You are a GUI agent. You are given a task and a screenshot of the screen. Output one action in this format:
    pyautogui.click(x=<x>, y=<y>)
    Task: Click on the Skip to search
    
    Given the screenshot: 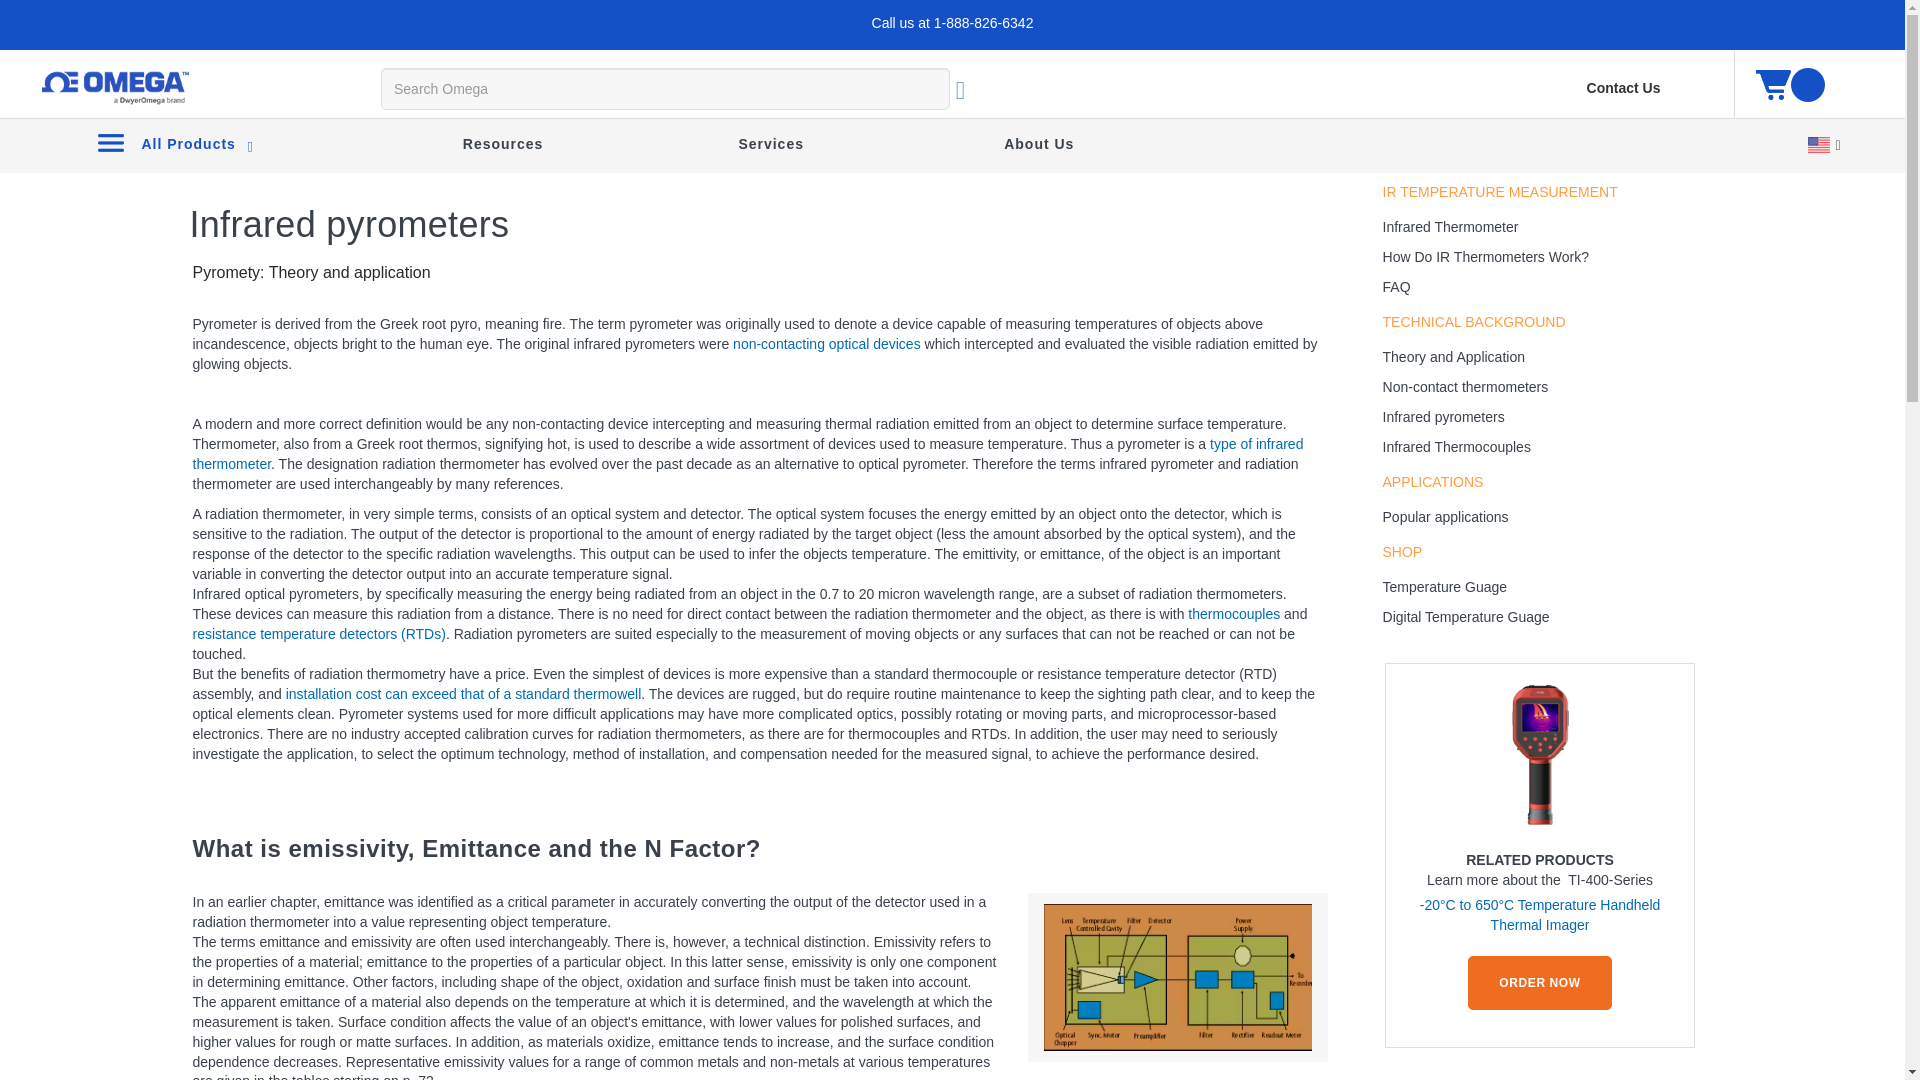 What is the action you would take?
    pyautogui.click(x=138, y=42)
    